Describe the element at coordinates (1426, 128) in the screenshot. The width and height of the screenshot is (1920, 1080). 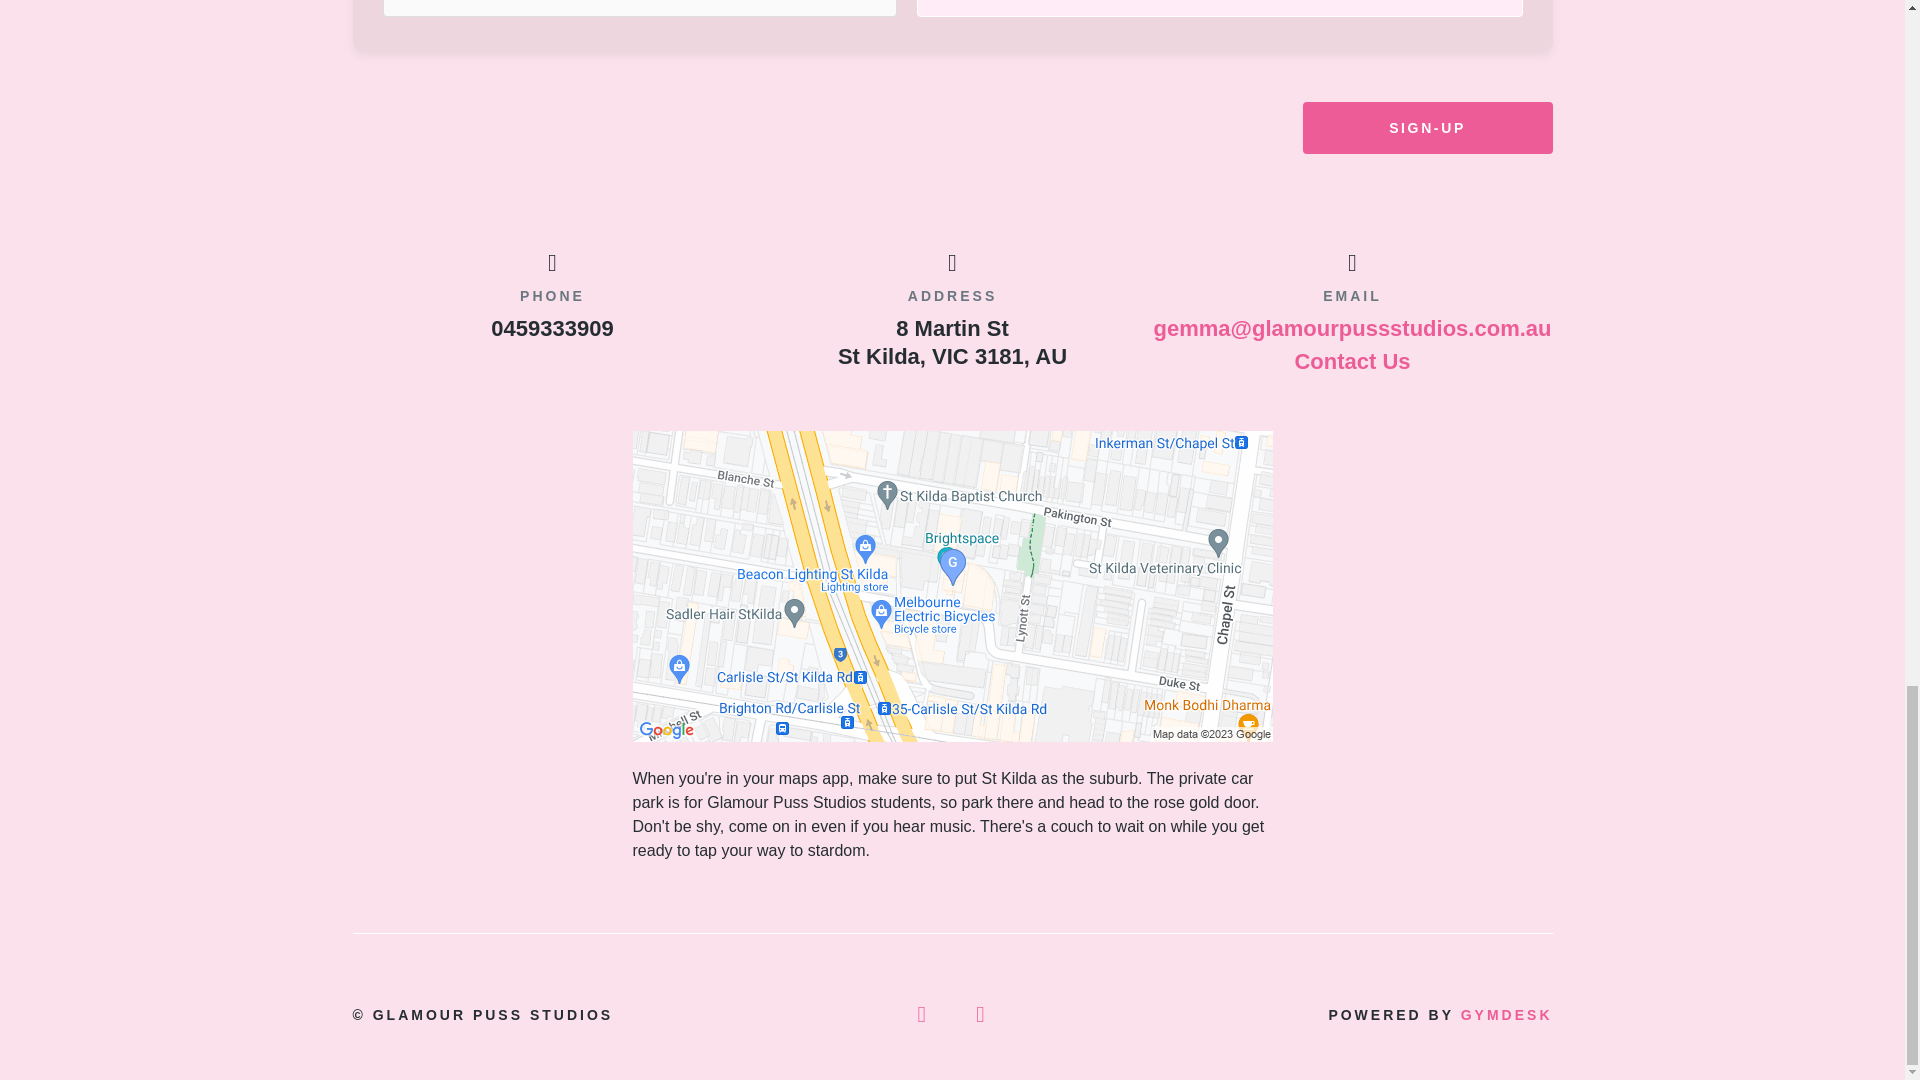
I see `SIGN-UP` at that location.